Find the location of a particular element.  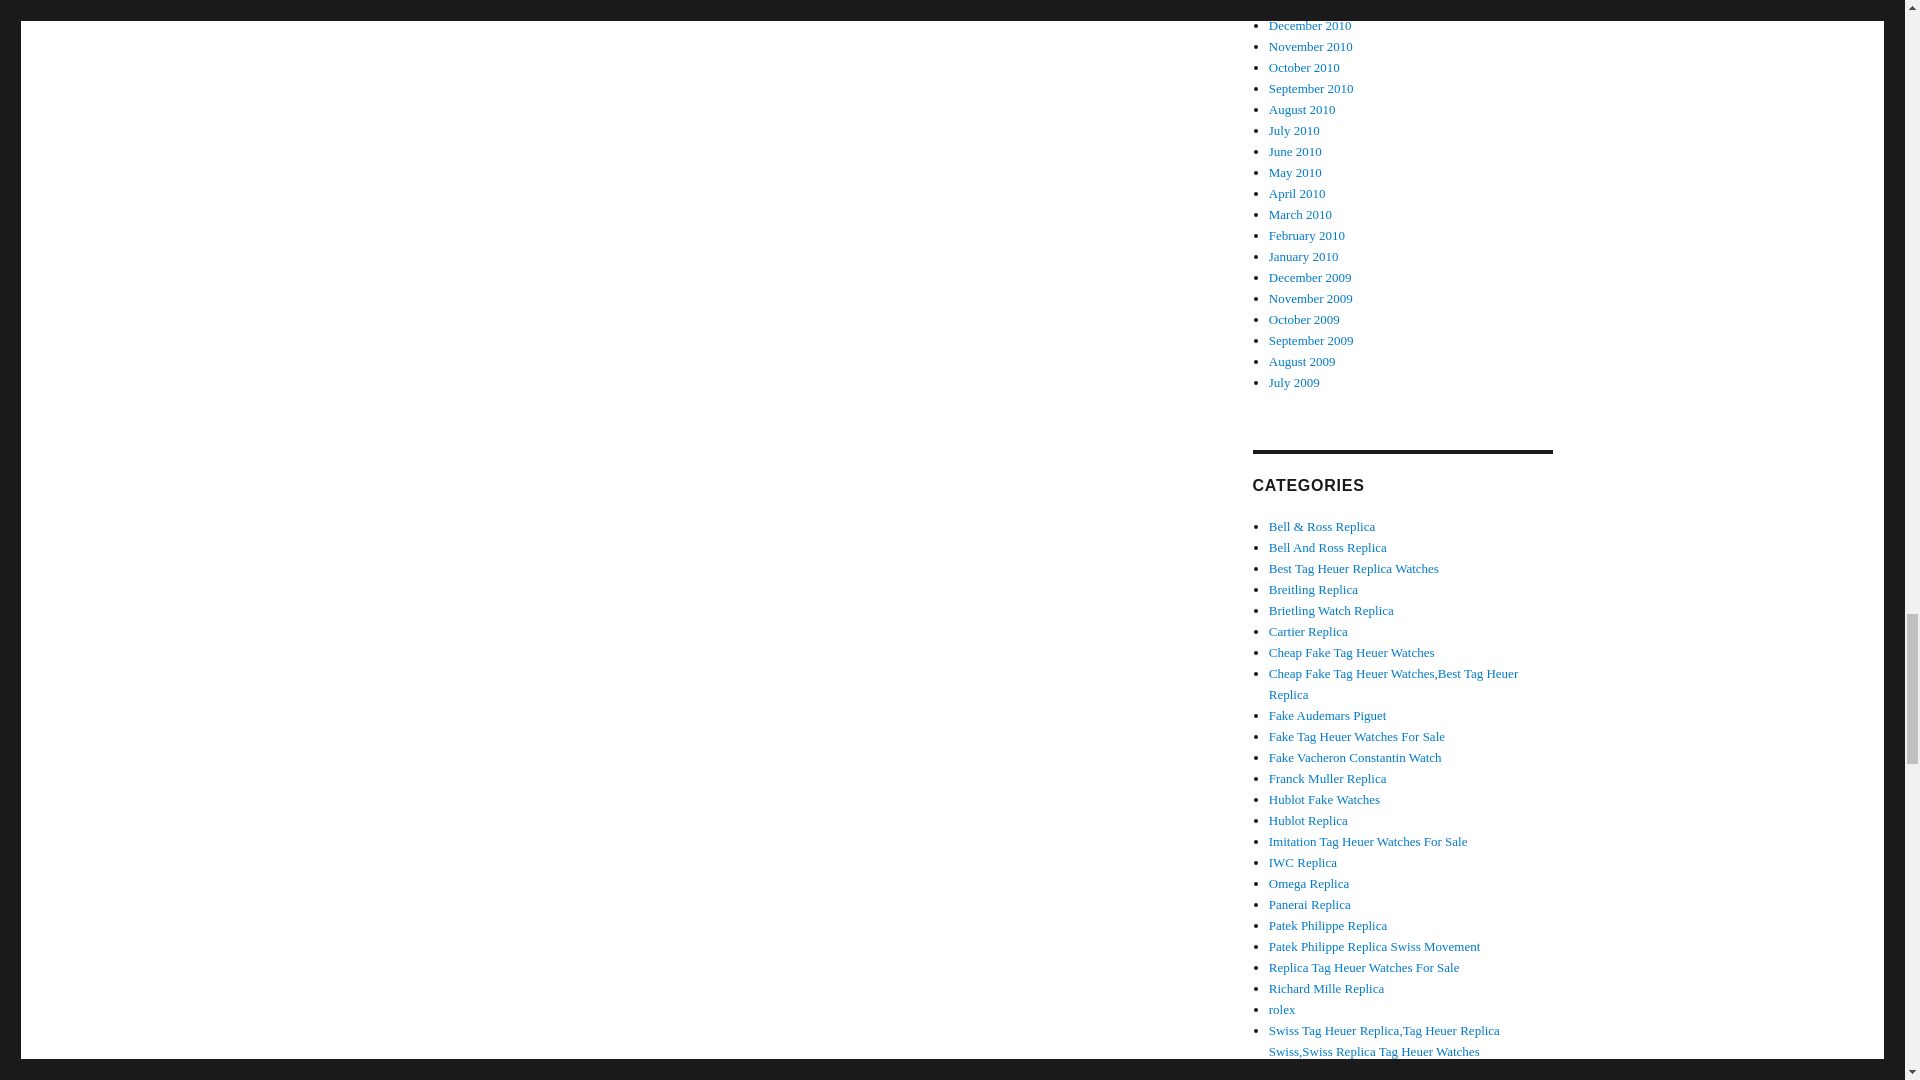

Cheap Fake Tag Heuer Watches,Best Tag Heuer Replica is located at coordinates (1394, 684).